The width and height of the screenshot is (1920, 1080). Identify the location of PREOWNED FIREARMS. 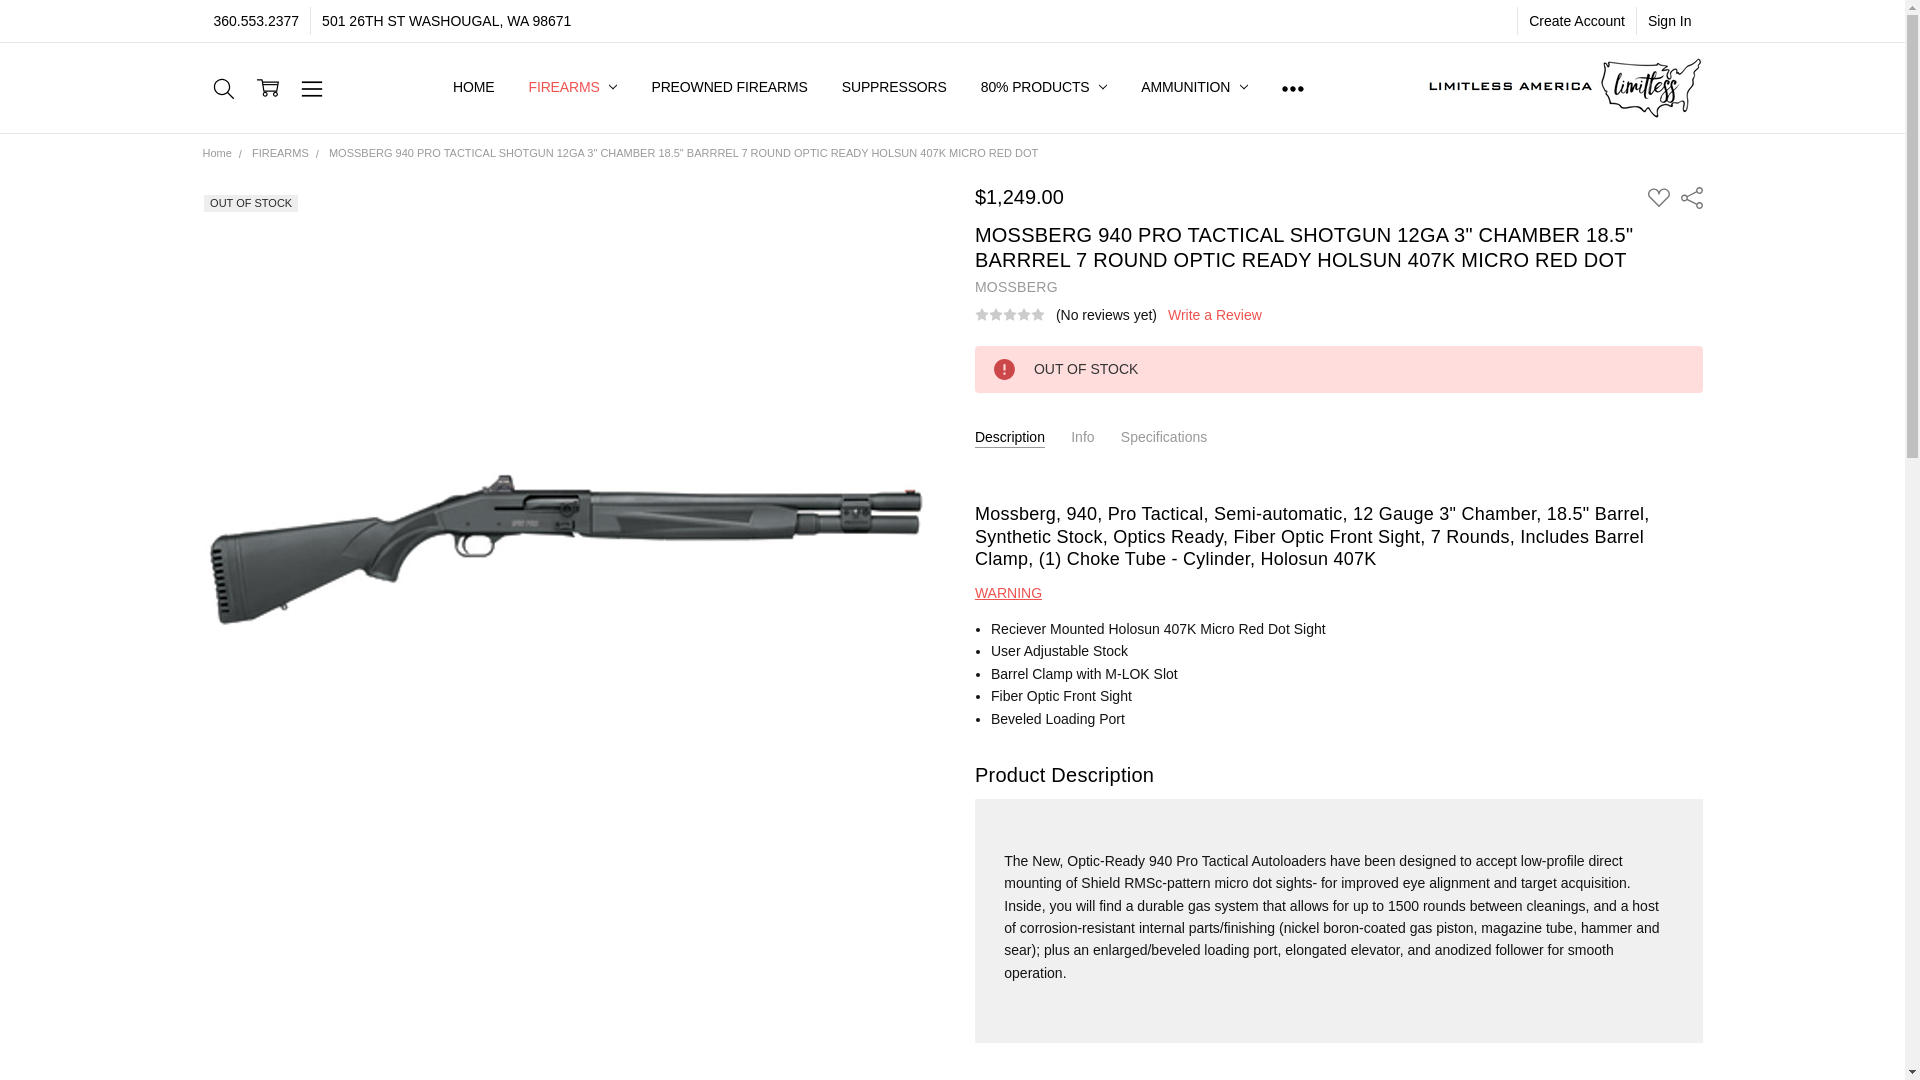
(728, 87).